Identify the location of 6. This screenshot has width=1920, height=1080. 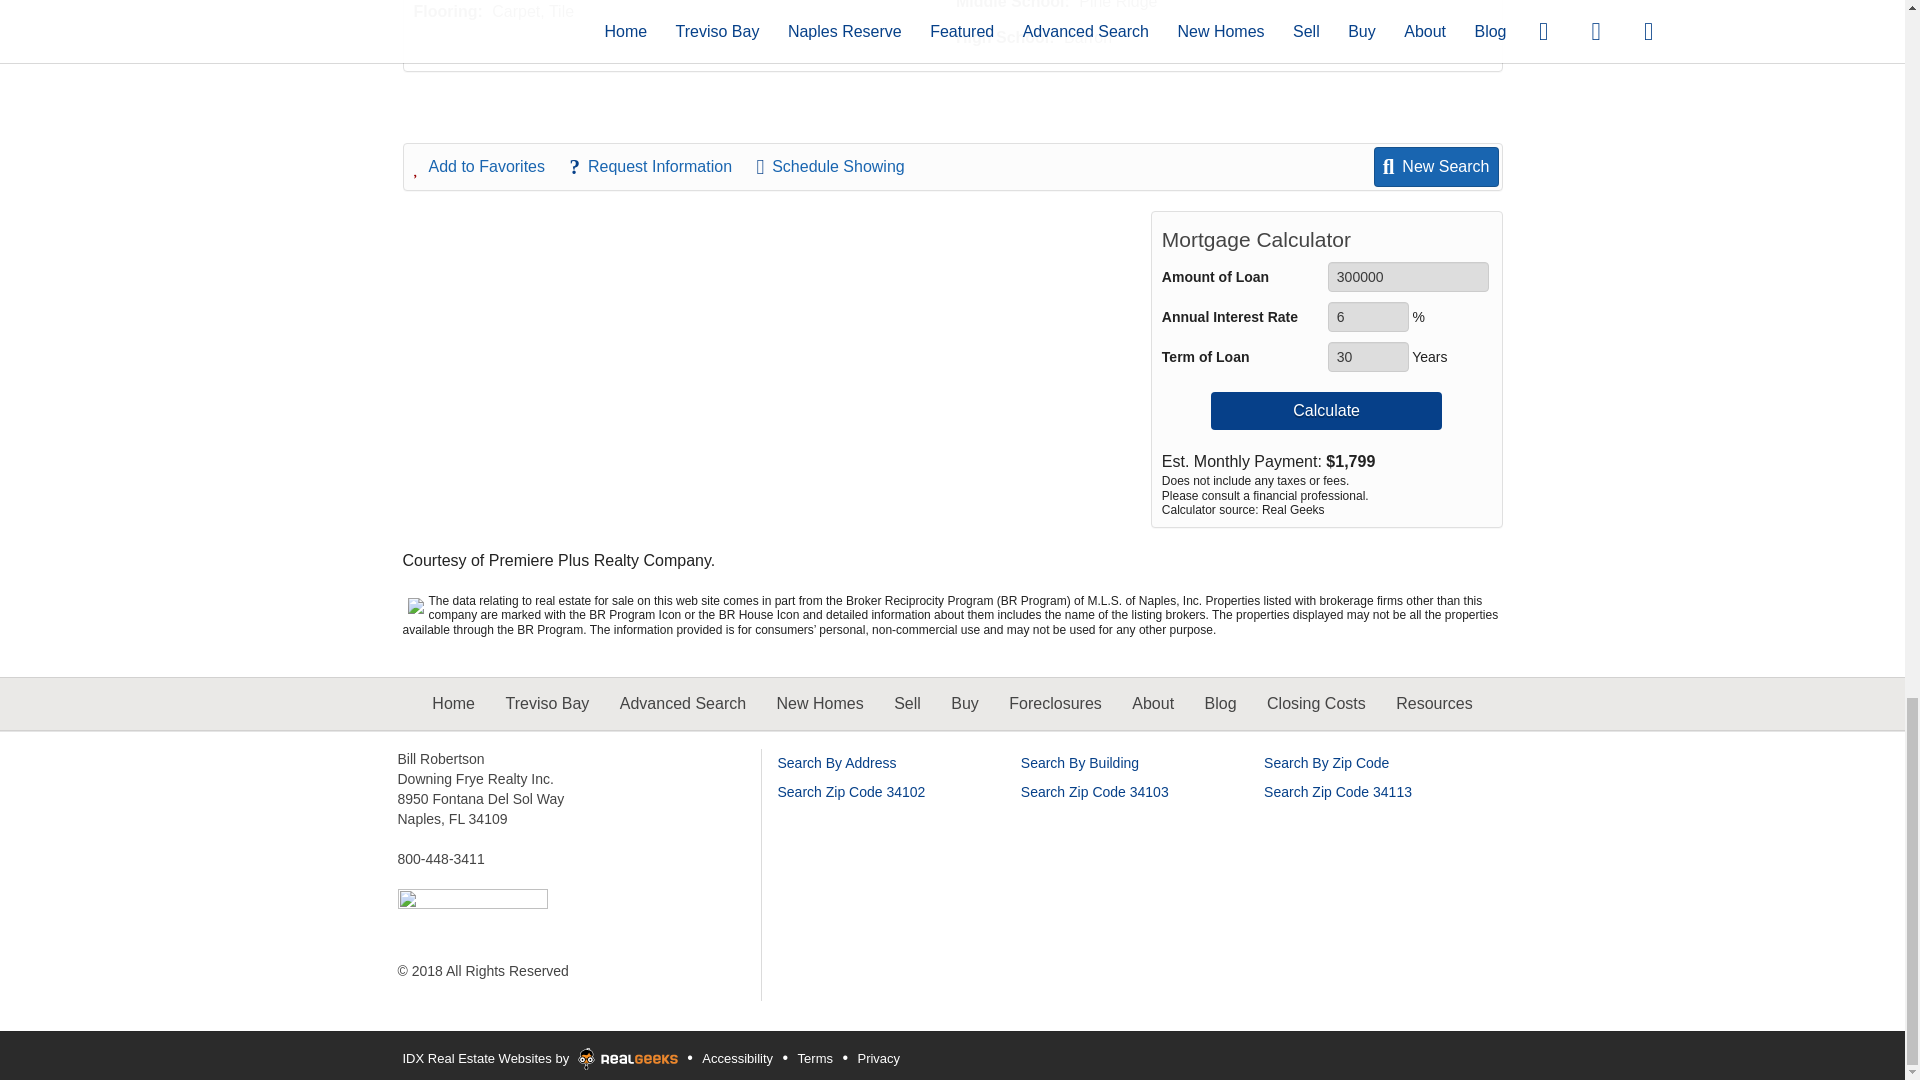
(1368, 316).